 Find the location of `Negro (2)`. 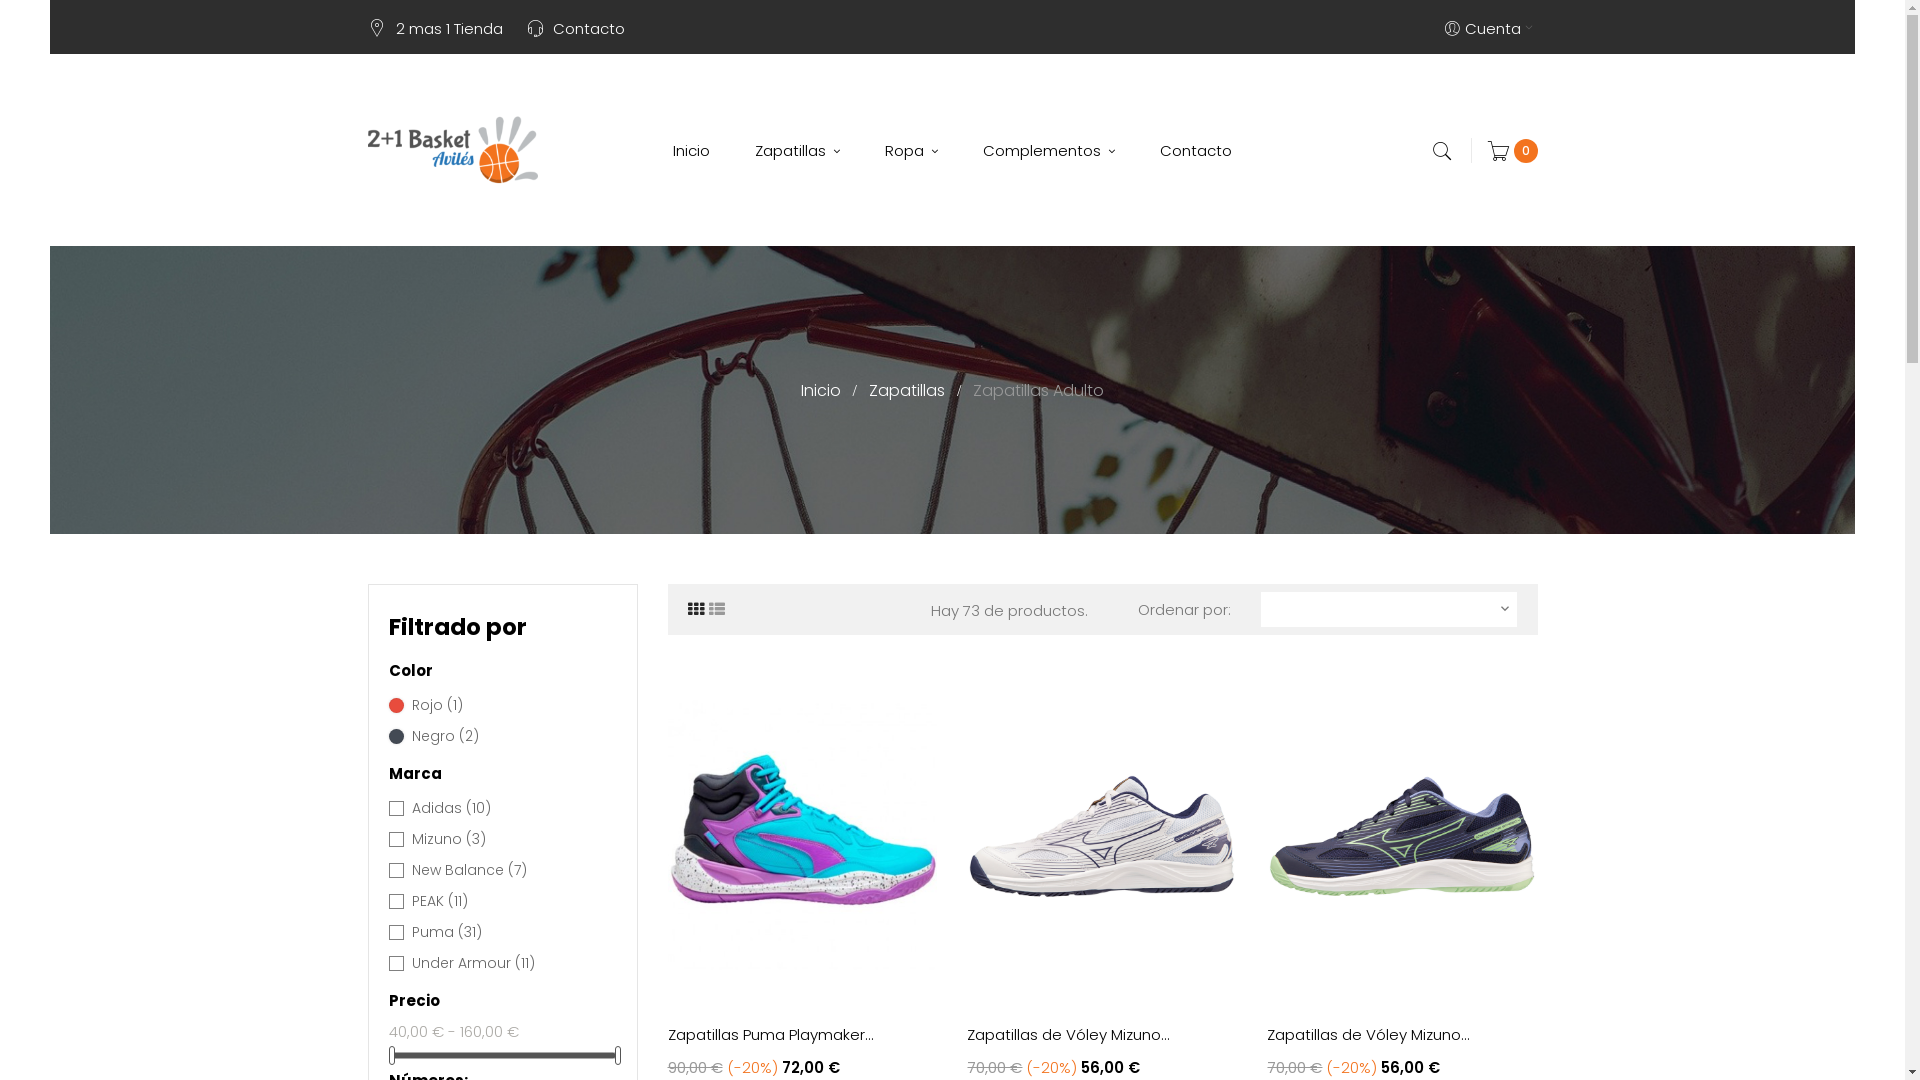

Negro (2) is located at coordinates (511, 736).